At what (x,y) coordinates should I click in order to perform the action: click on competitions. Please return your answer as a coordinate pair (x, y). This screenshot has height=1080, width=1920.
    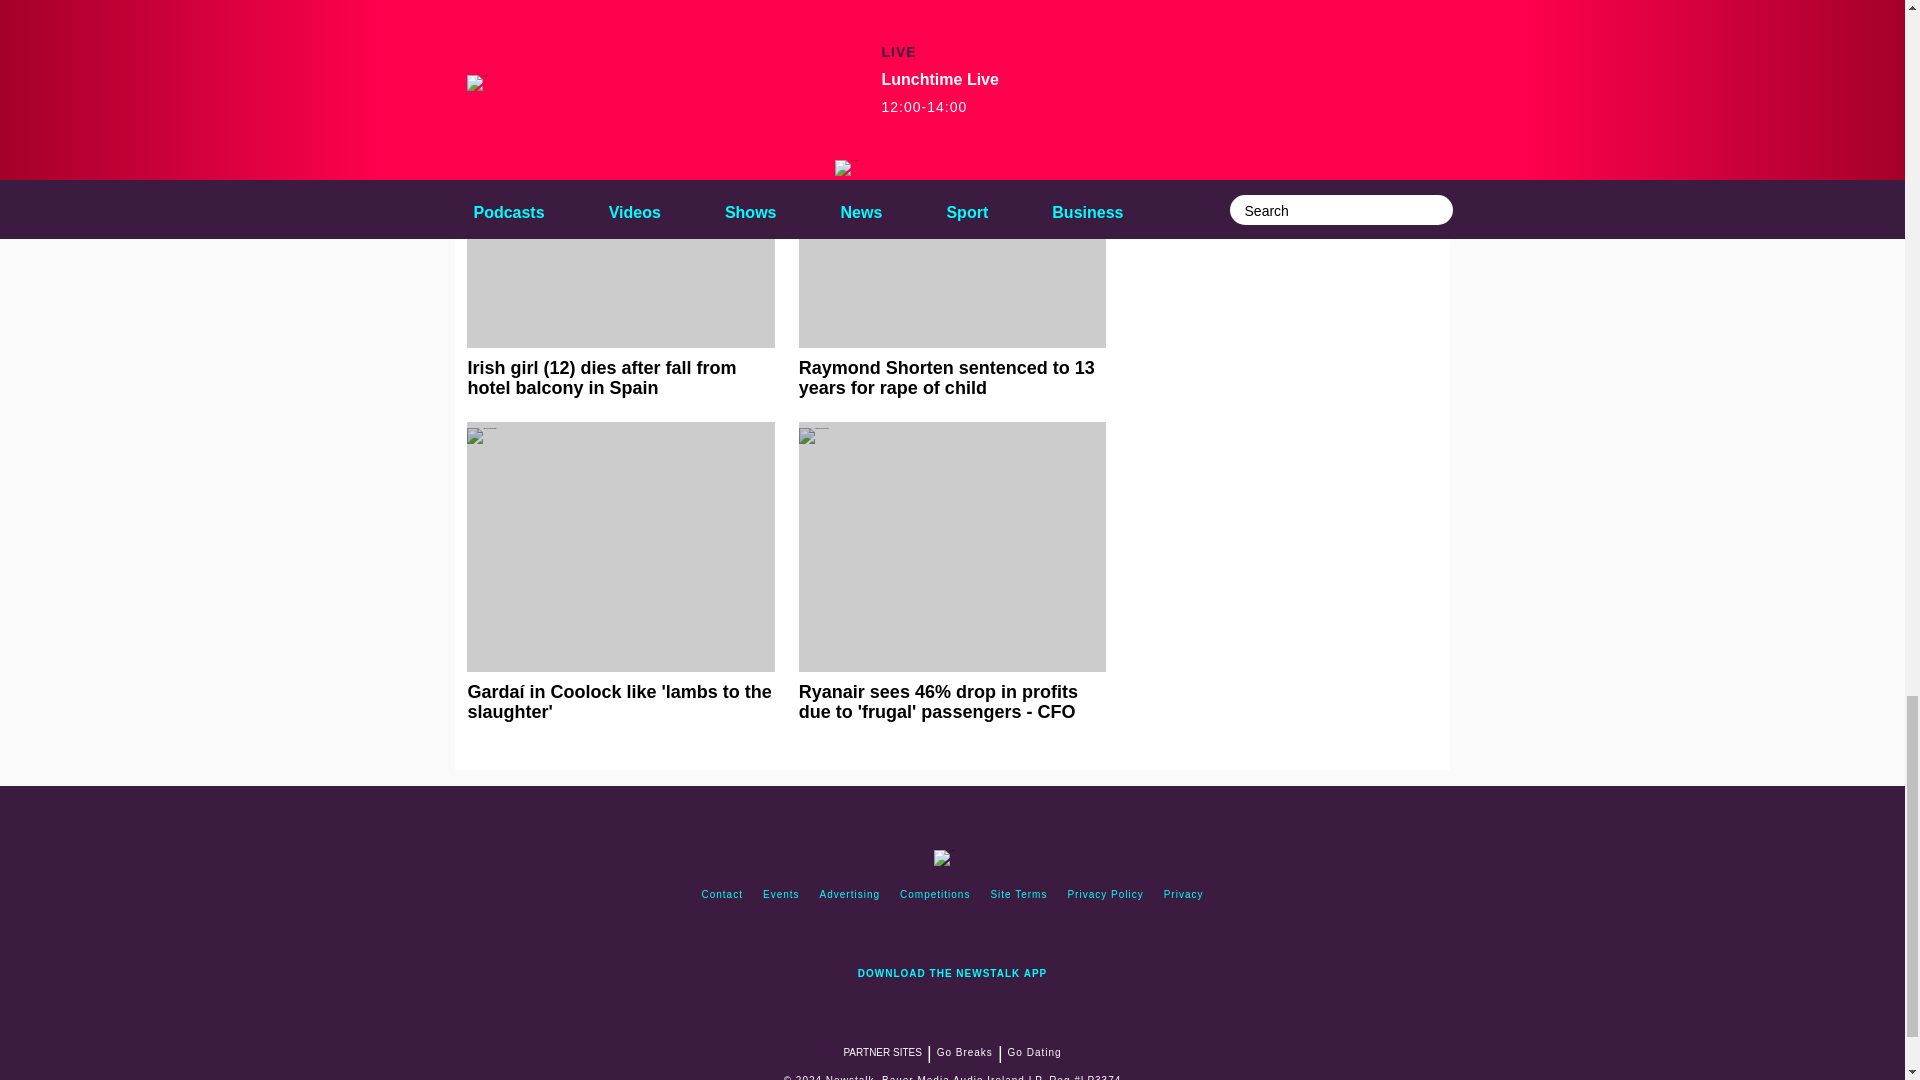
    Looking at the image, I should click on (934, 894).